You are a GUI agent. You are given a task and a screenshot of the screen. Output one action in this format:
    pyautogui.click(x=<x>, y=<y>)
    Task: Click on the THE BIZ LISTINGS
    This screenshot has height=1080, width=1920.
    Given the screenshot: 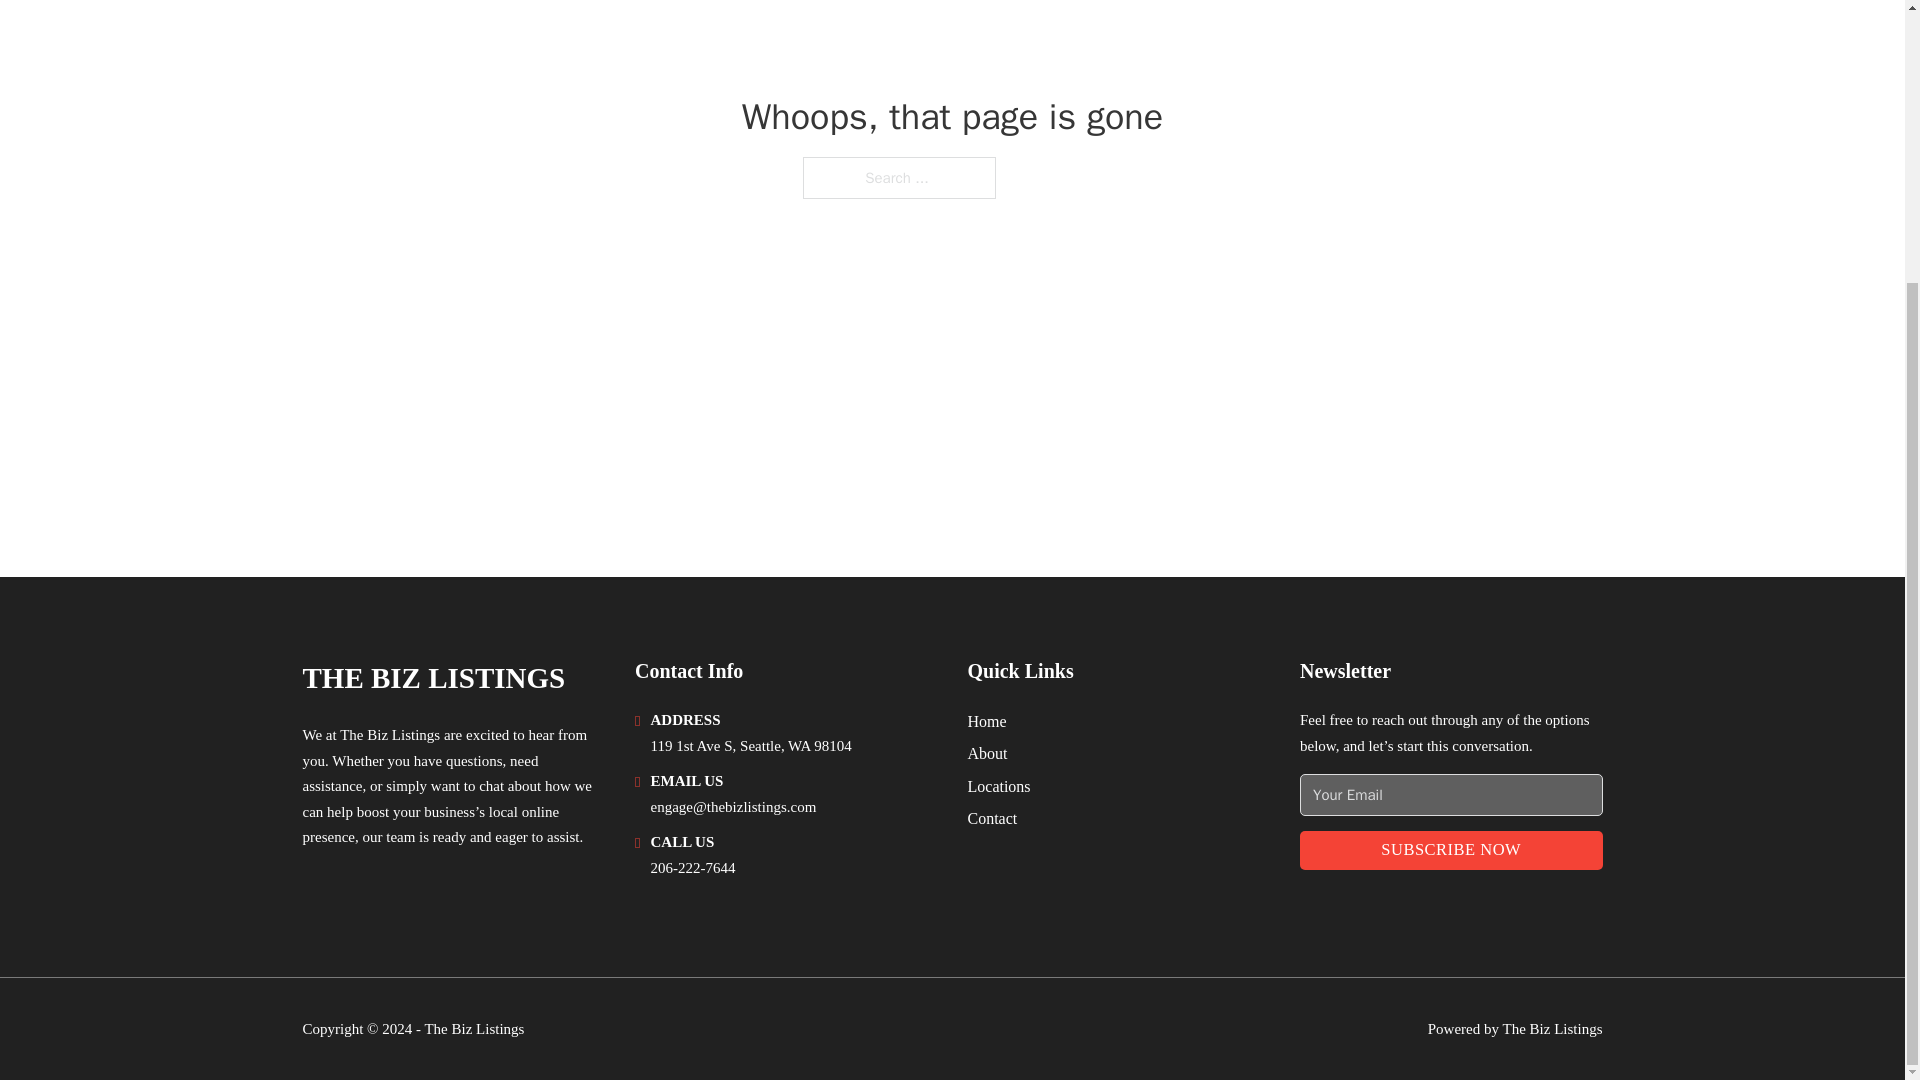 What is the action you would take?
    pyautogui.click(x=432, y=678)
    